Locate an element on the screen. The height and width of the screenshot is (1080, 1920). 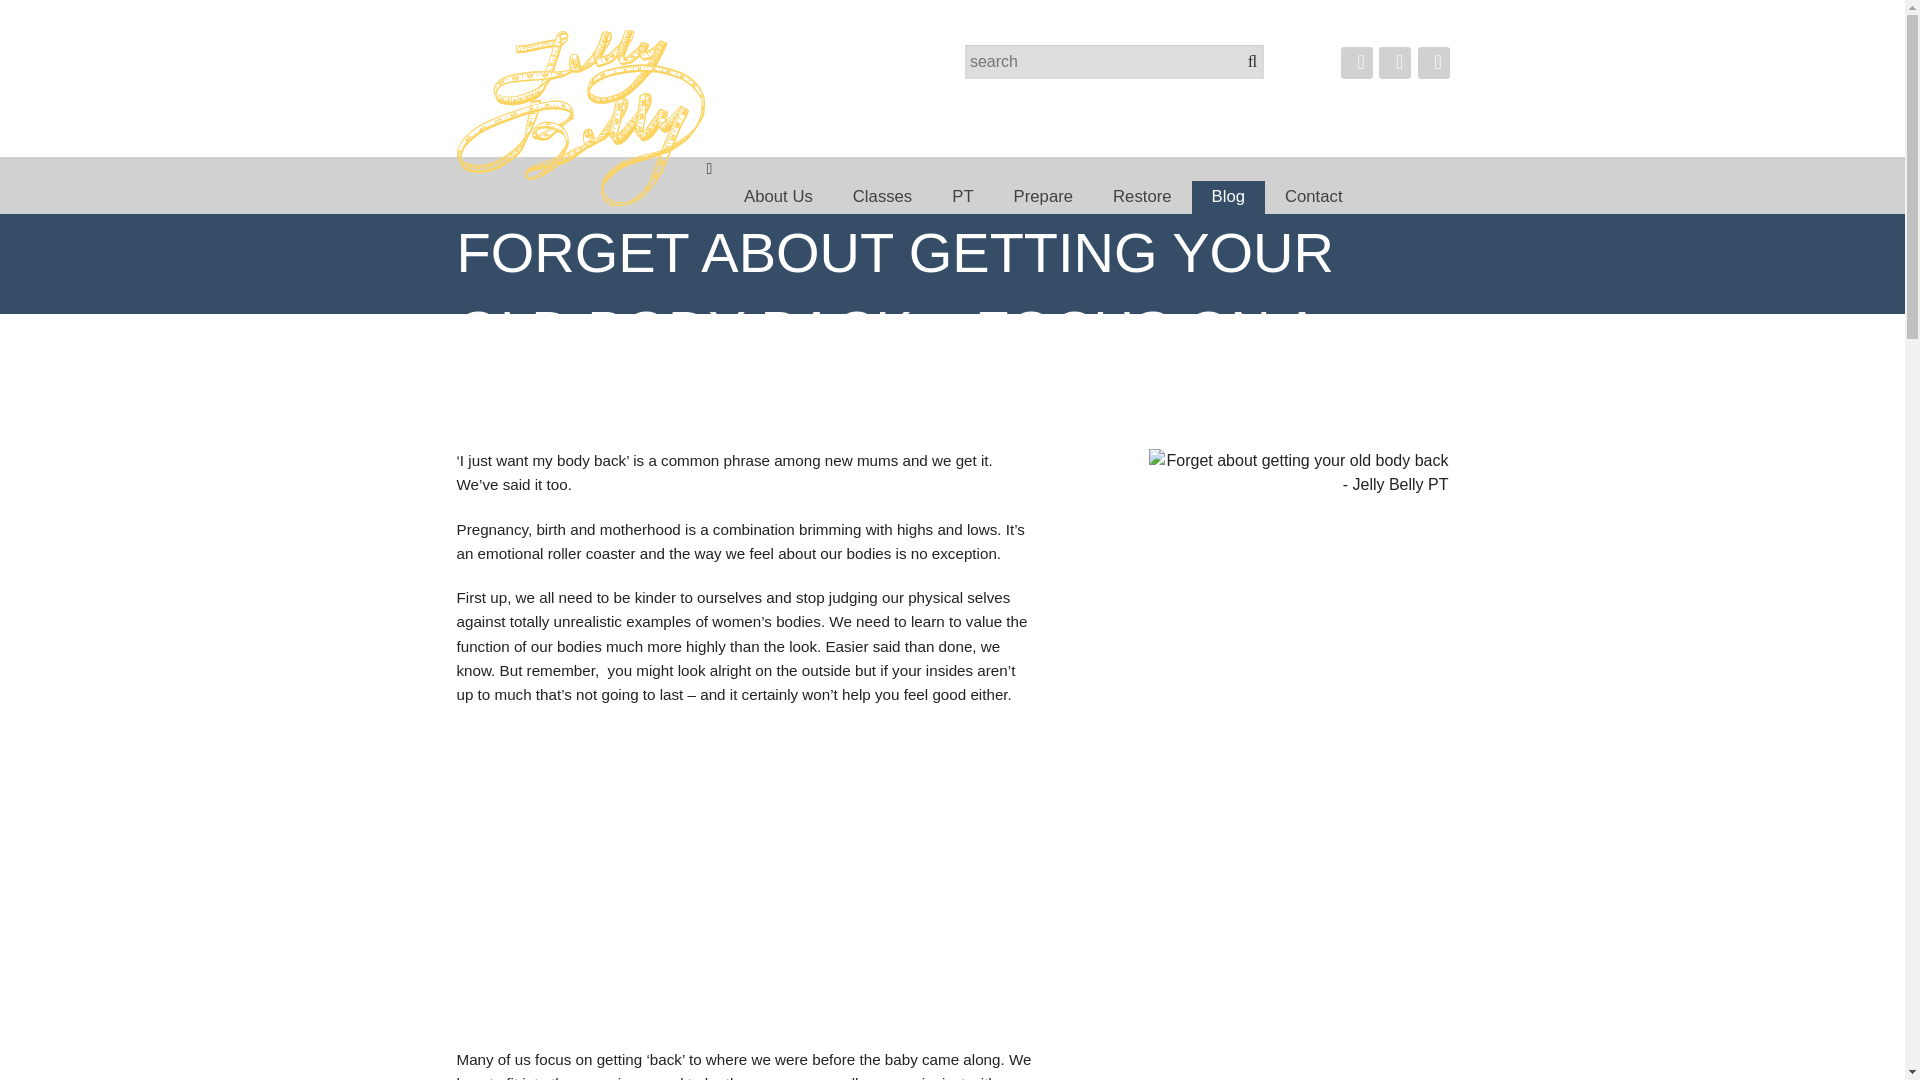
Contact is located at coordinates (1314, 197).